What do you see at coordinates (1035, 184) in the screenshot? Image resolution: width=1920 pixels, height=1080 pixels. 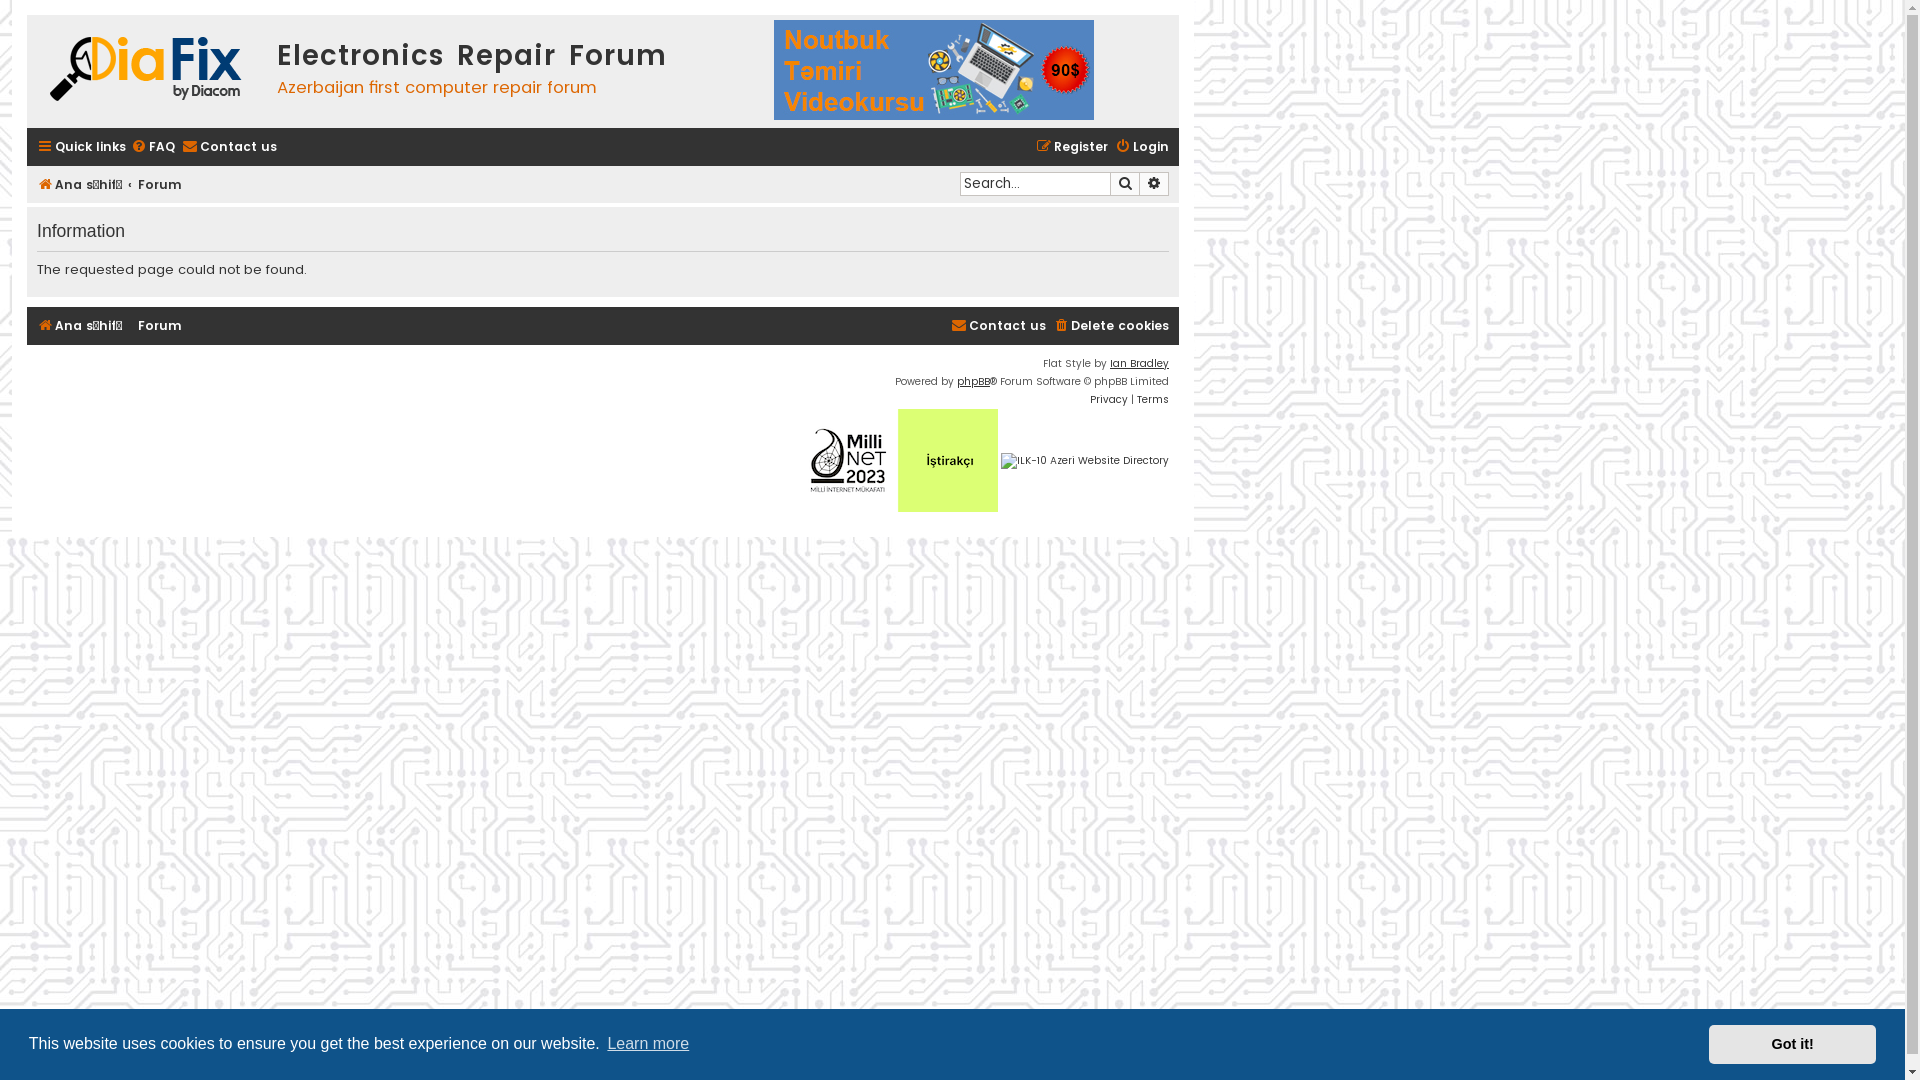 I see `Search for keywords` at bounding box center [1035, 184].